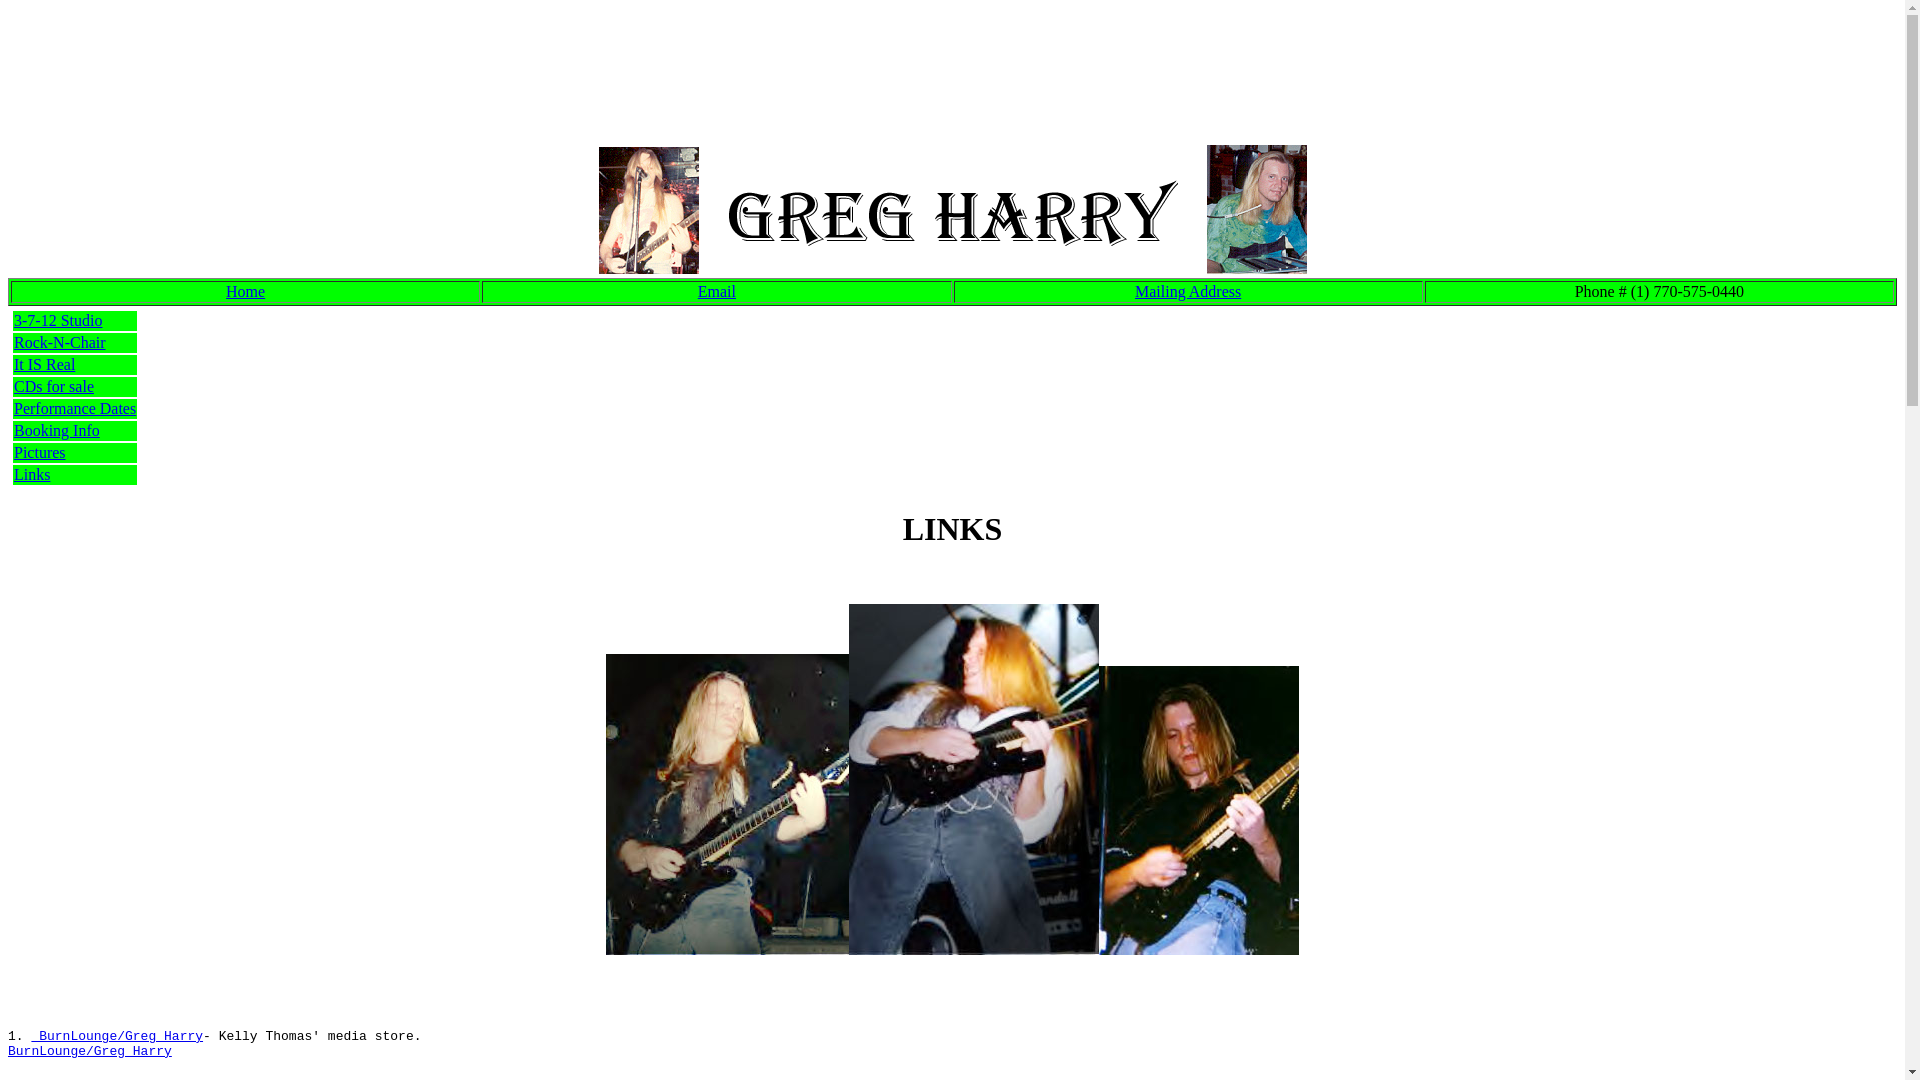  Describe the element at coordinates (58, 320) in the screenshot. I see `3-7-12 Studio` at that location.